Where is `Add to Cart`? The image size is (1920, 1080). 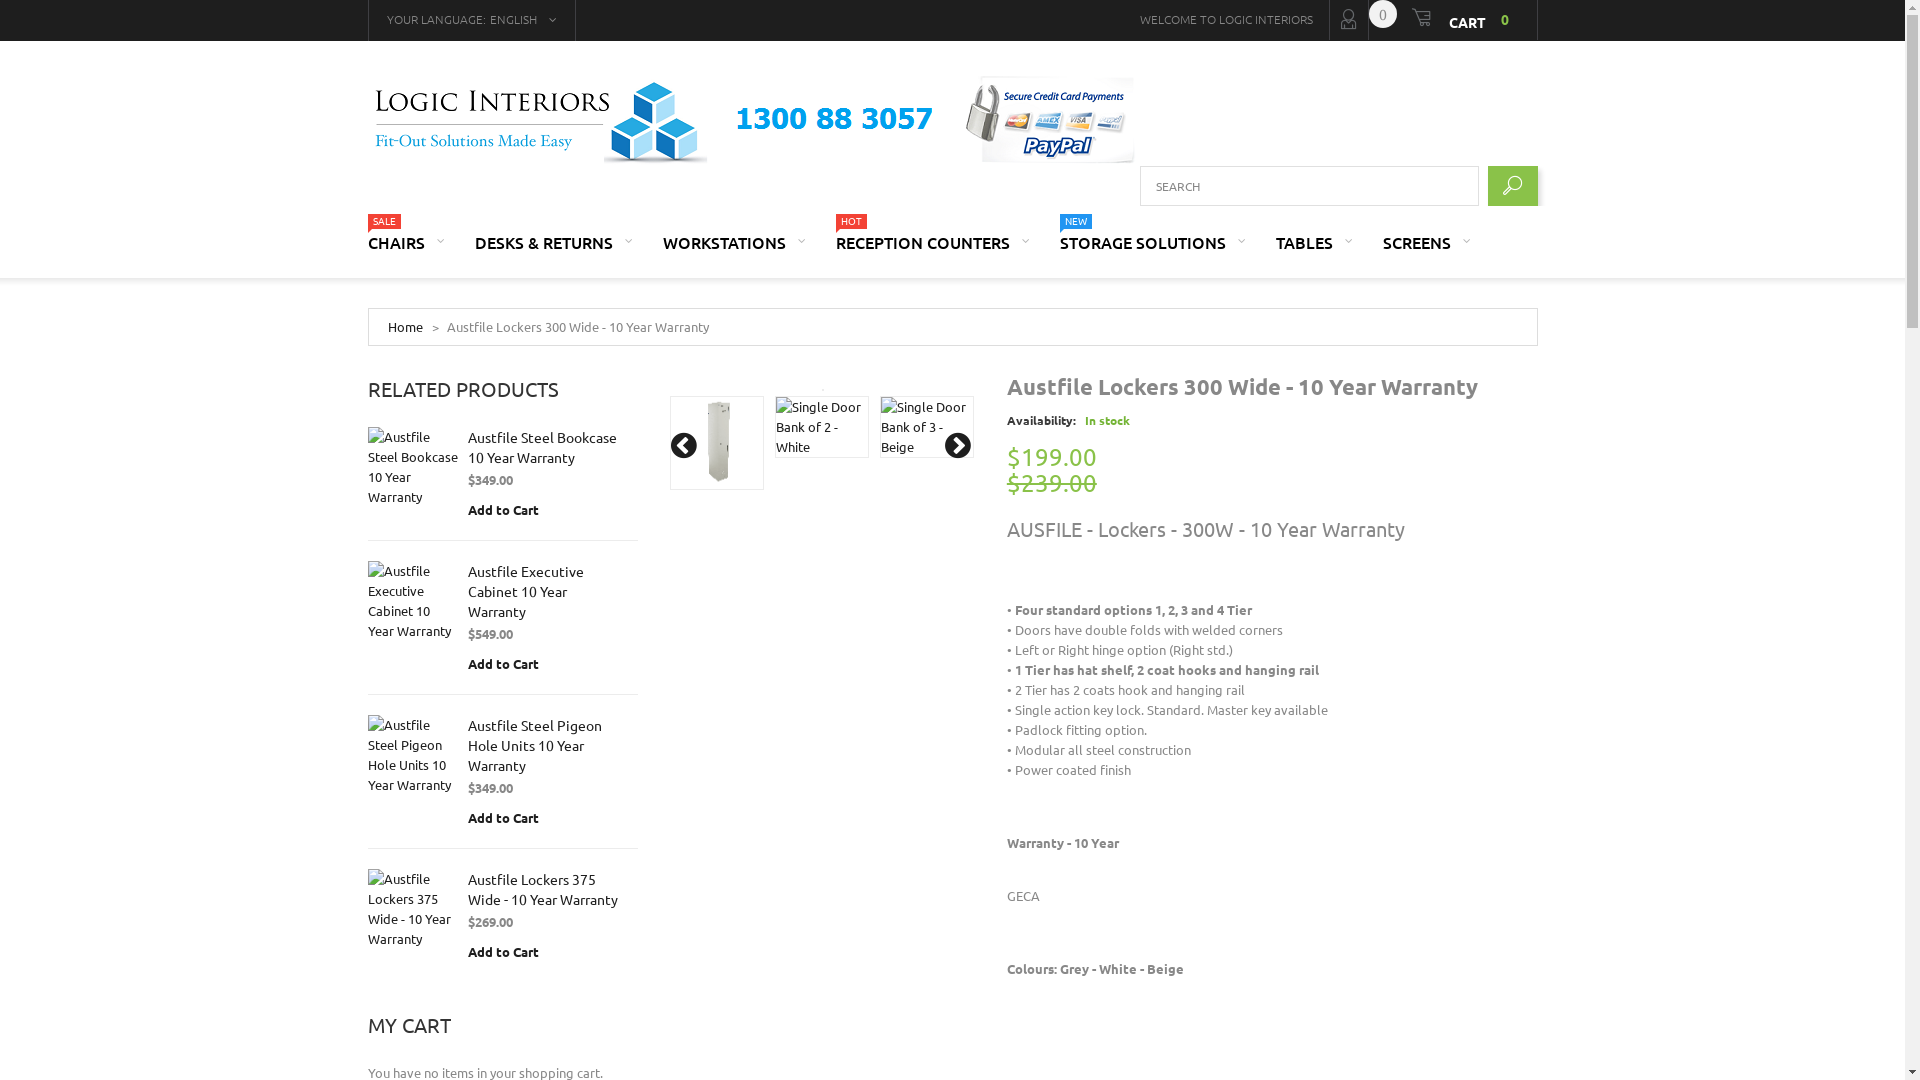
Add to Cart is located at coordinates (504, 952).